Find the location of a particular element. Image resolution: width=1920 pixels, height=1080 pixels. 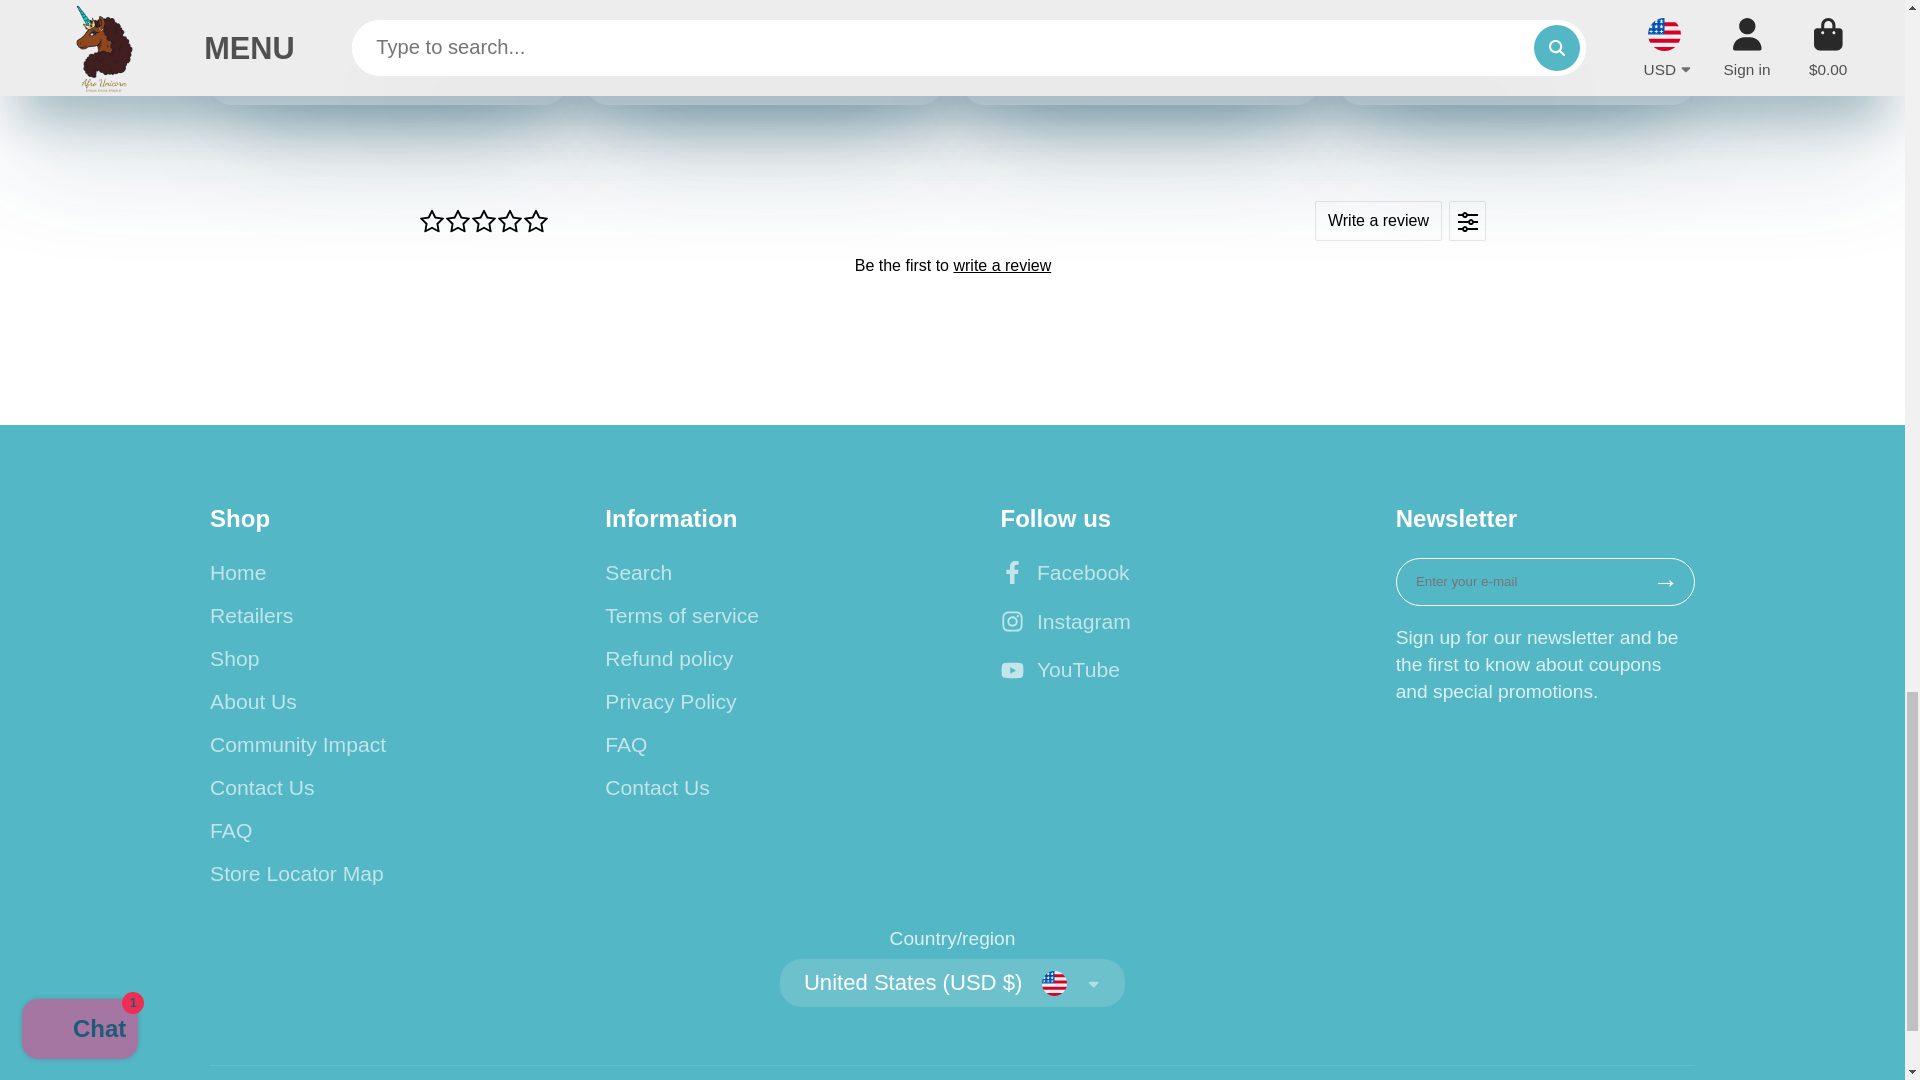

FAQ is located at coordinates (358, 830).